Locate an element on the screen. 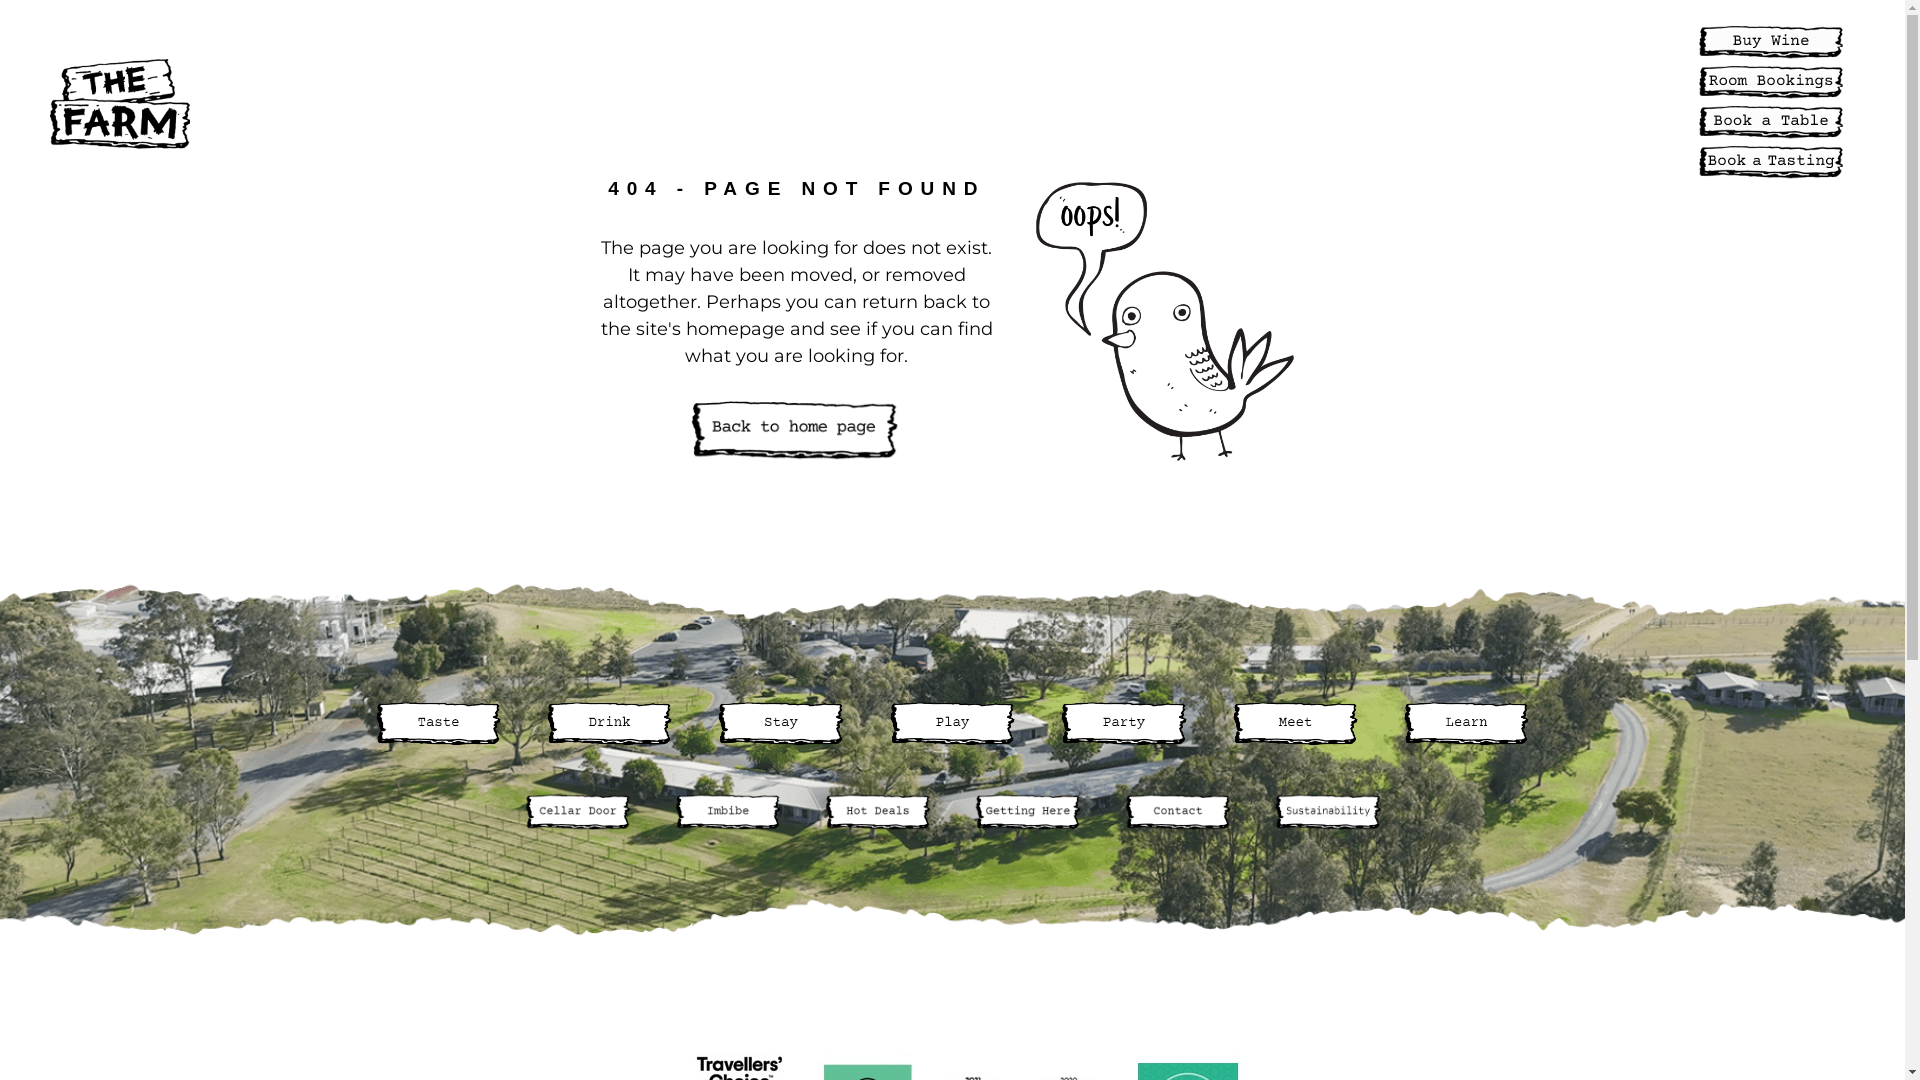  Hot Deals-7 is located at coordinates (877, 812).